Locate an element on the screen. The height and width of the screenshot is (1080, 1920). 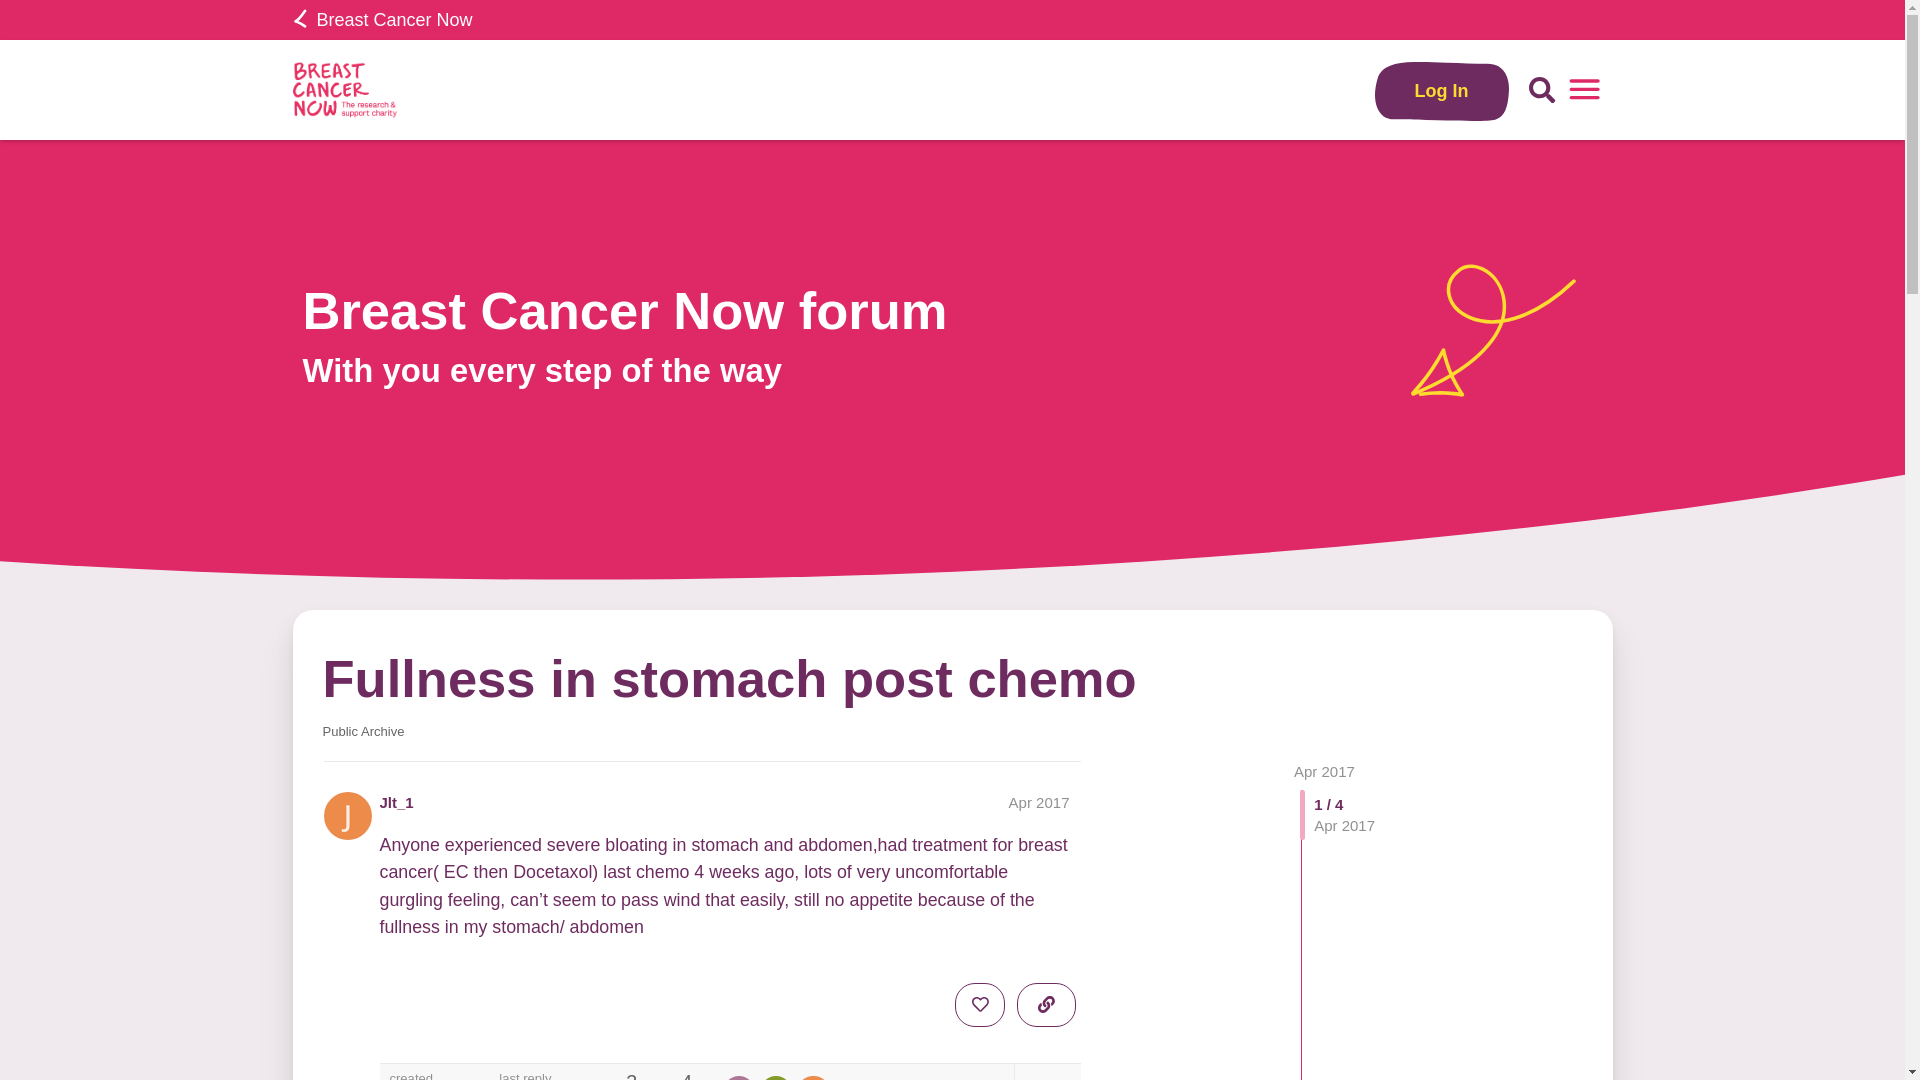
Post date is located at coordinates (1039, 802).